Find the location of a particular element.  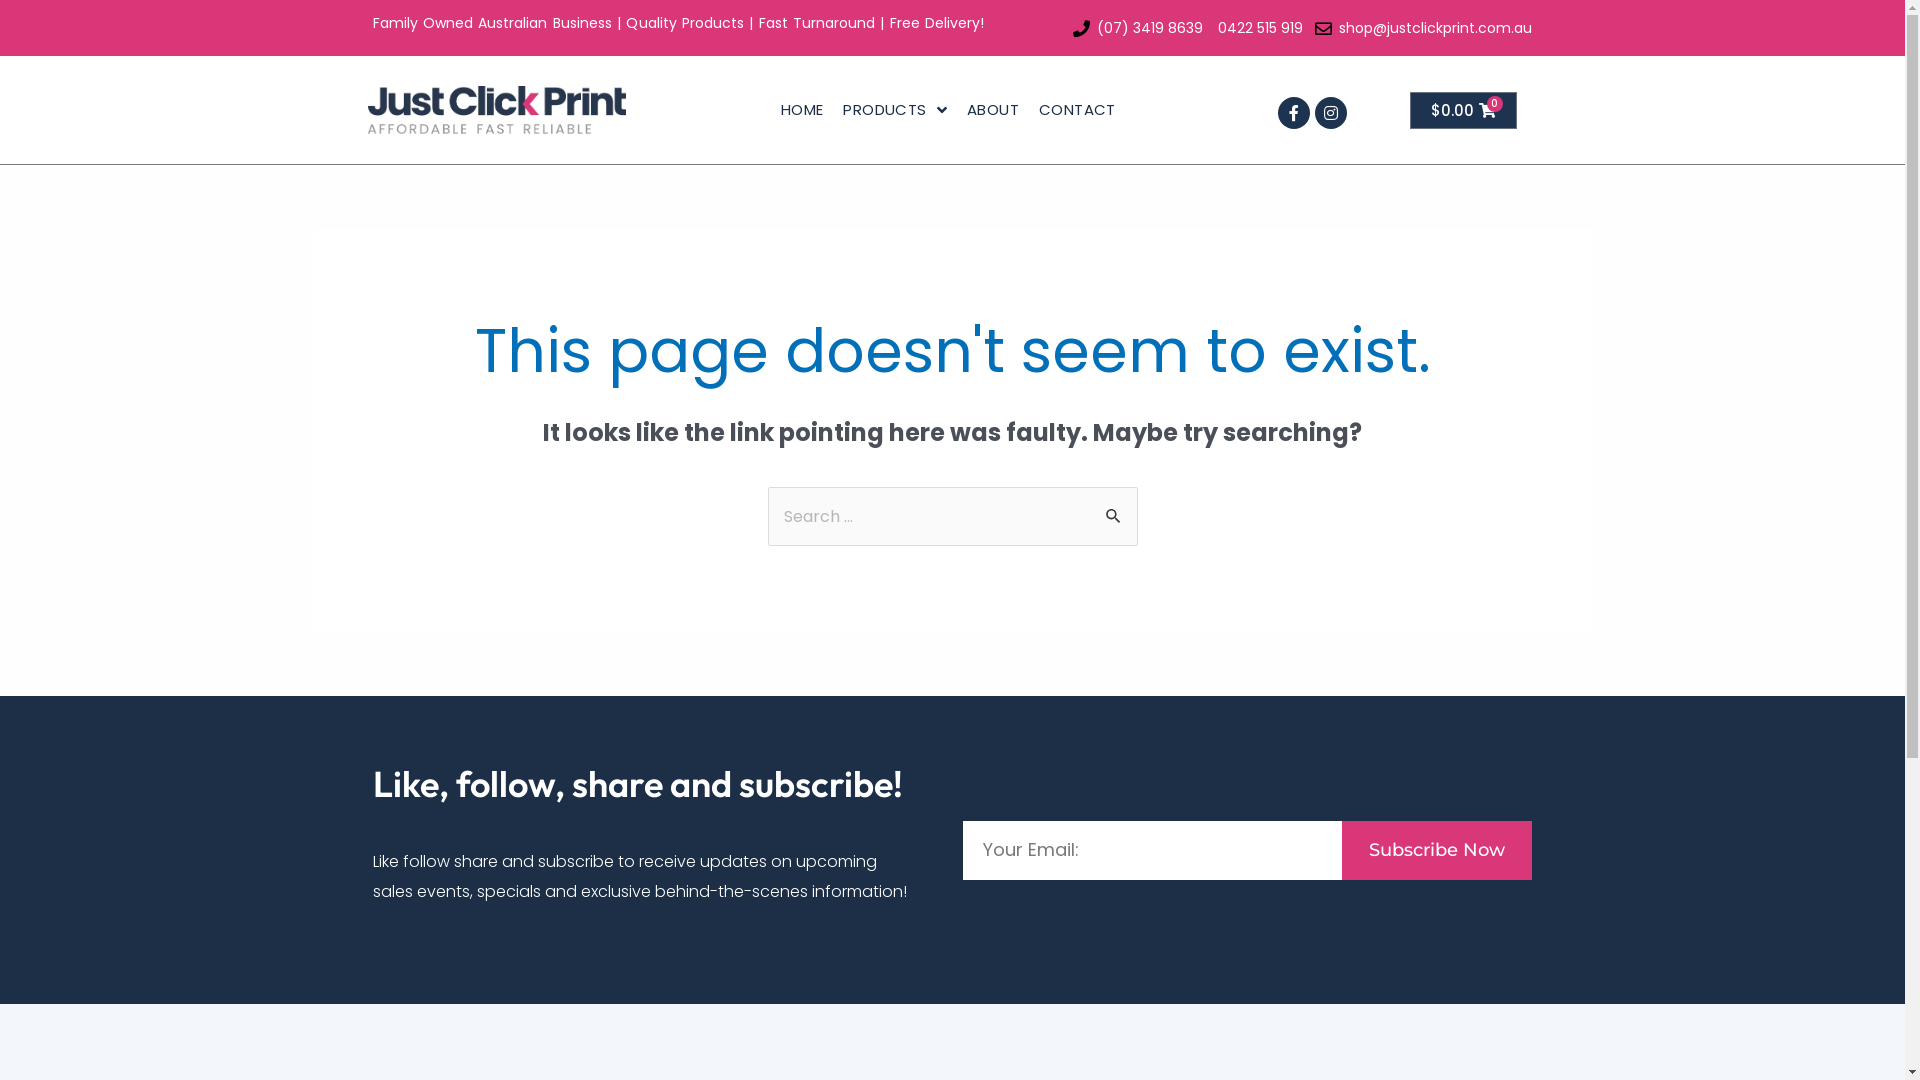

PRODUCTS is located at coordinates (895, 110).